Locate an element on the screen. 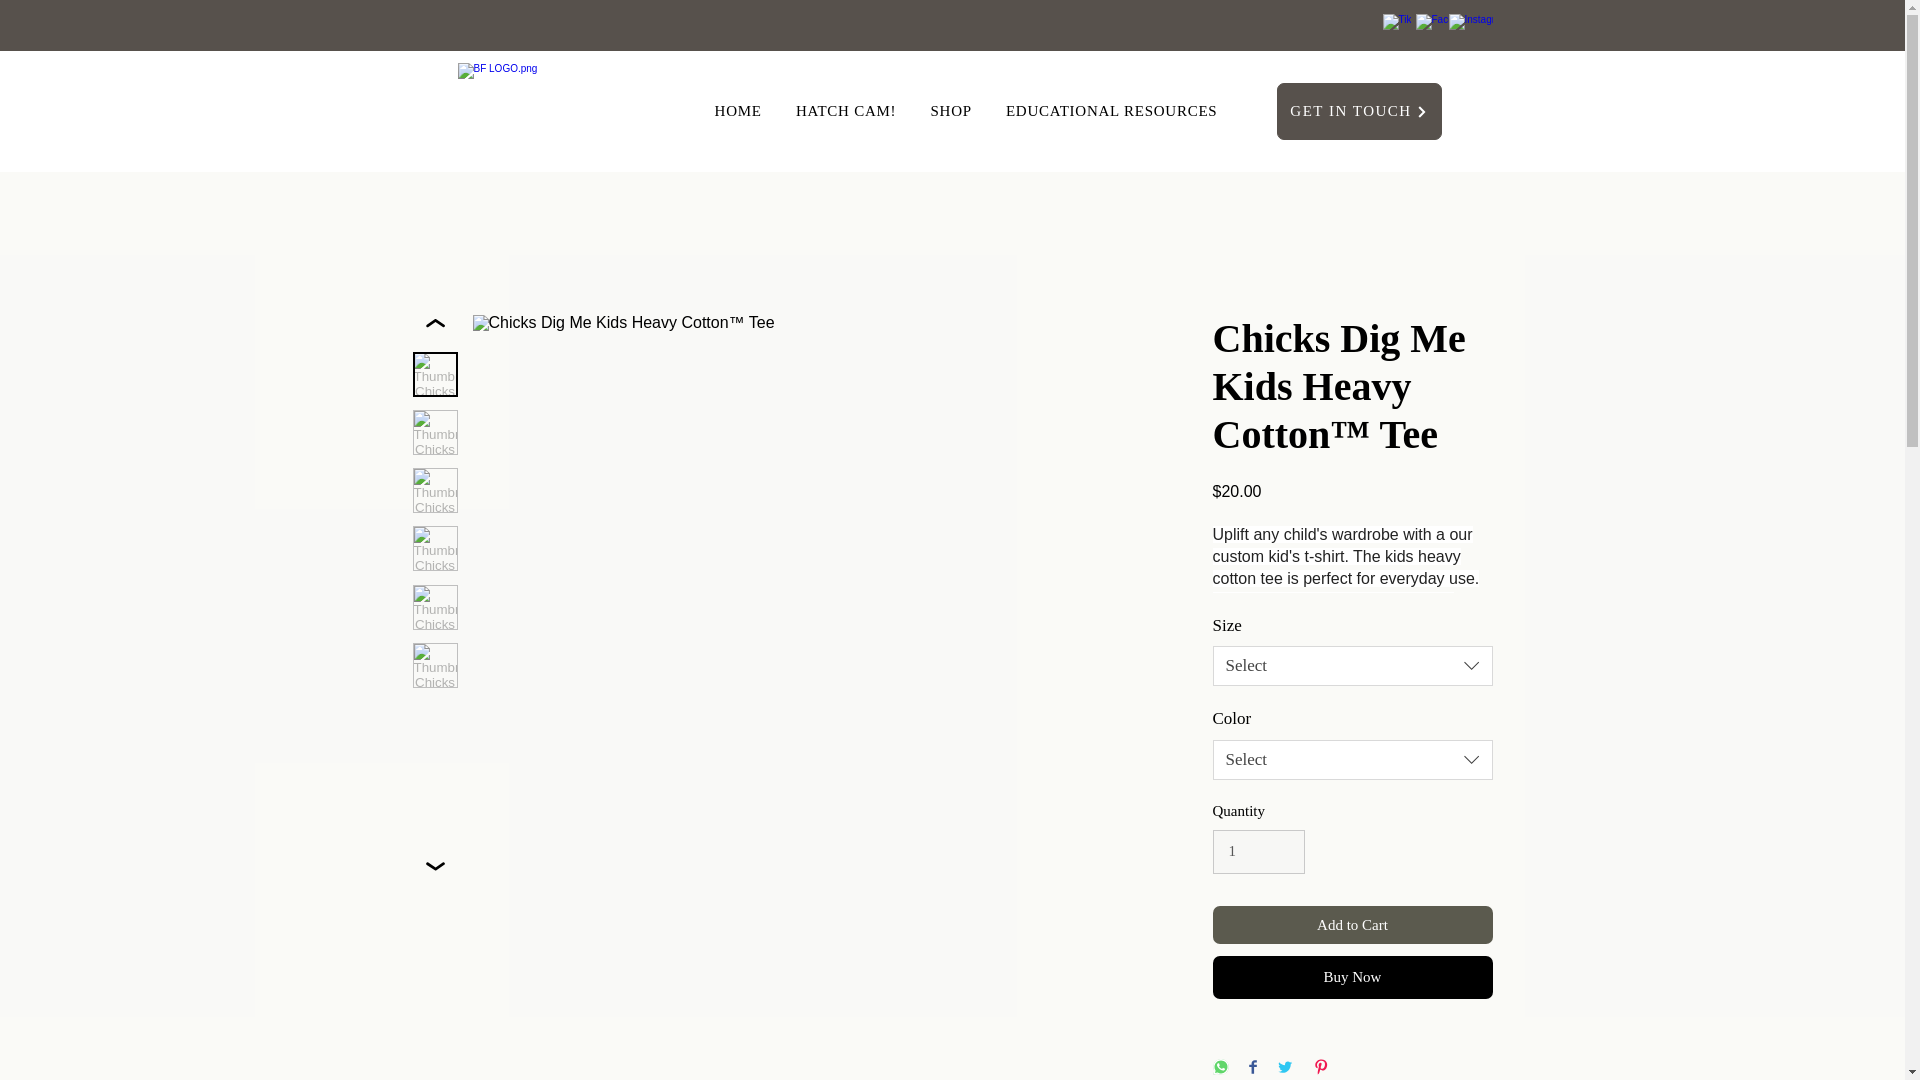 The height and width of the screenshot is (1080, 1920). HATCH CAM! is located at coordinates (846, 110).